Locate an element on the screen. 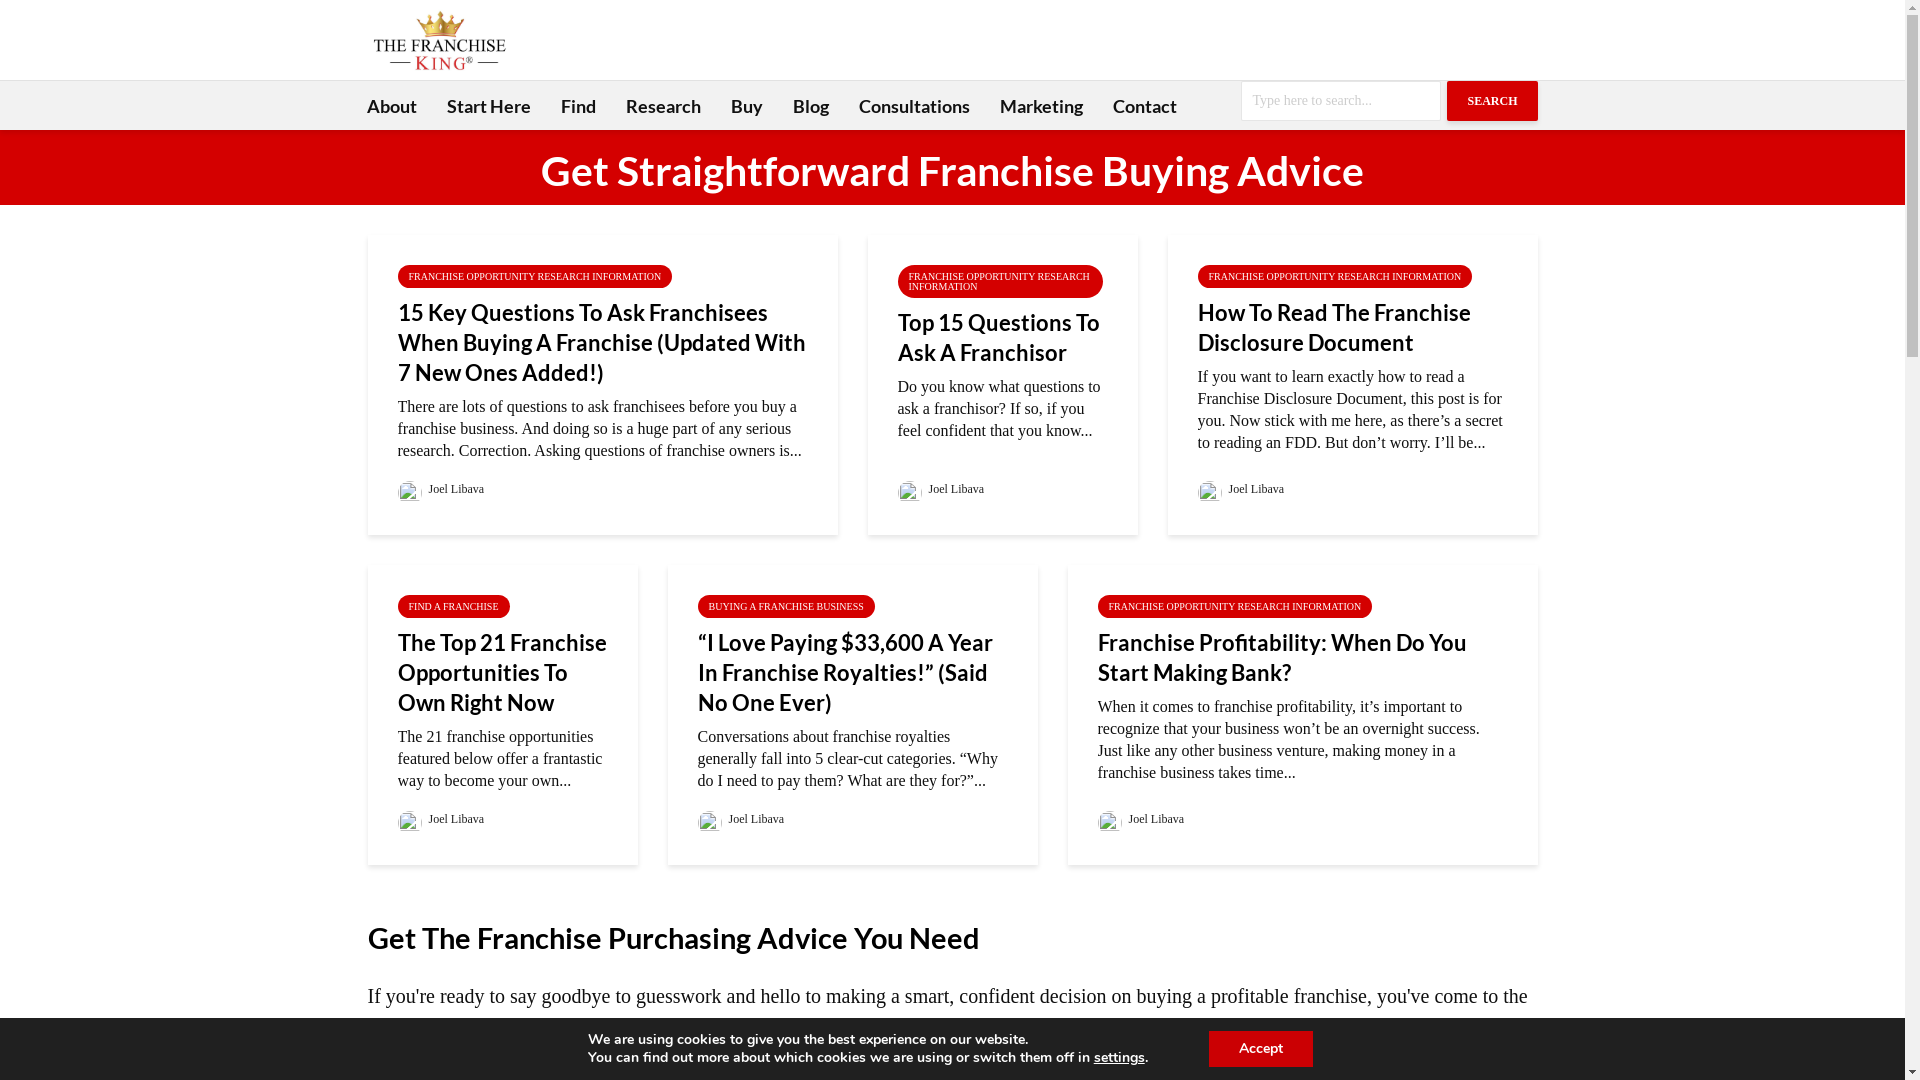  FRANCHISE OPPORTUNITY RESEARCH INFORMATION is located at coordinates (536, 276).